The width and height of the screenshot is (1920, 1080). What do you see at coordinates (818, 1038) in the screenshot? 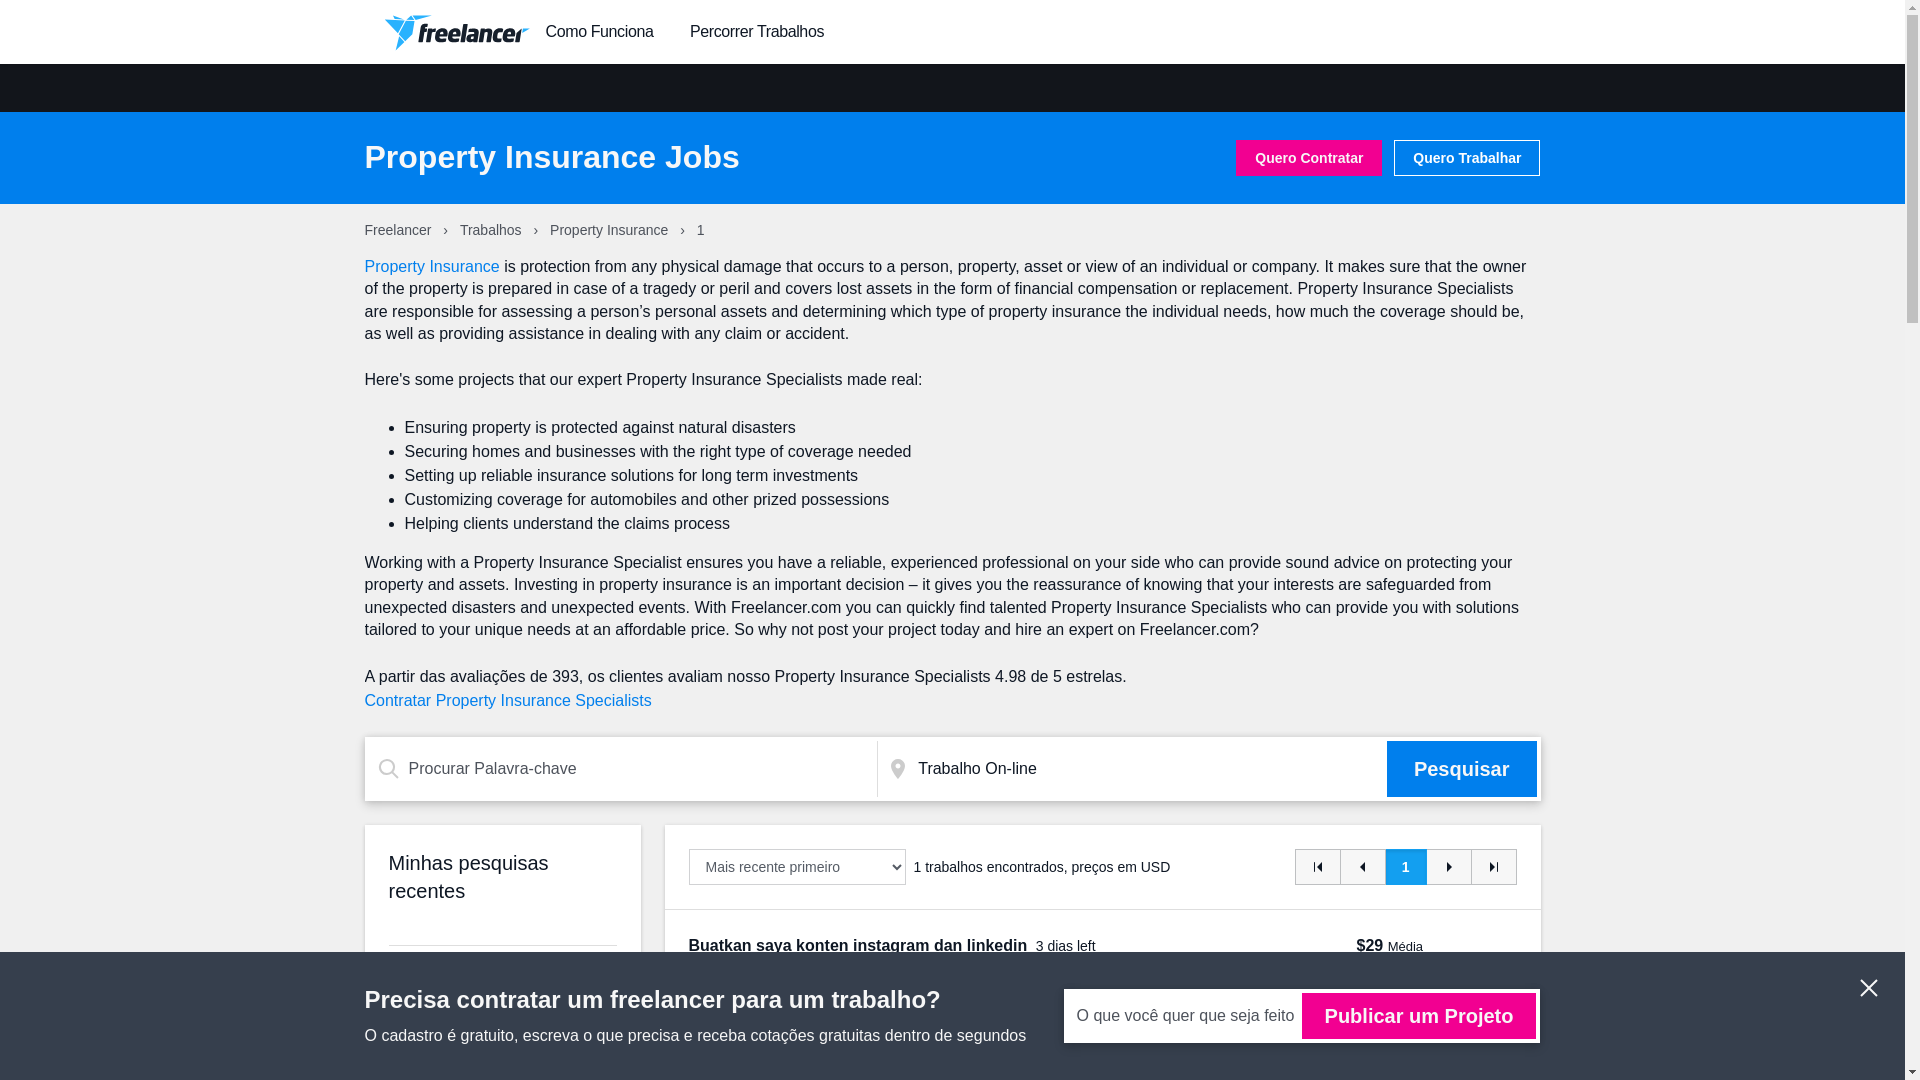
I see `Seguros` at bounding box center [818, 1038].